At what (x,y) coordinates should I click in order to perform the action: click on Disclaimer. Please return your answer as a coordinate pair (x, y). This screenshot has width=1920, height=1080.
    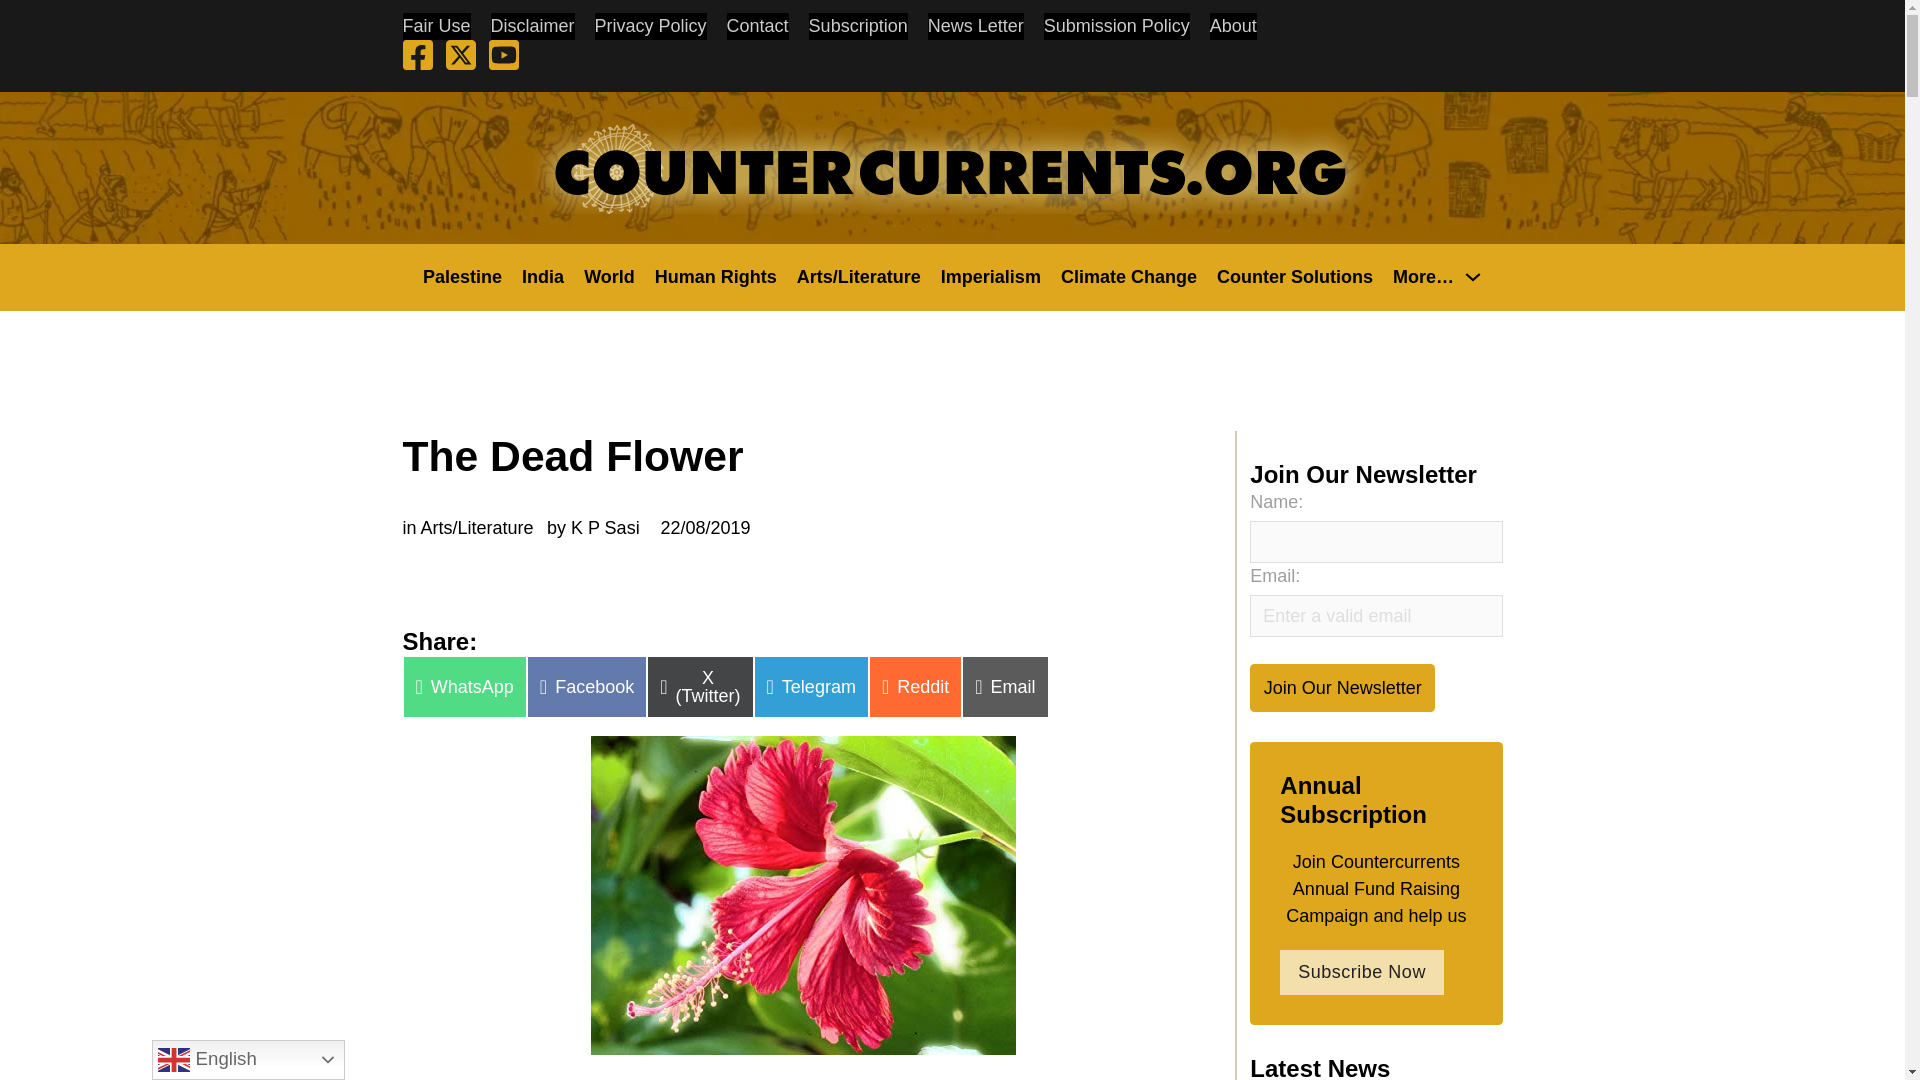
    Looking at the image, I should click on (532, 26).